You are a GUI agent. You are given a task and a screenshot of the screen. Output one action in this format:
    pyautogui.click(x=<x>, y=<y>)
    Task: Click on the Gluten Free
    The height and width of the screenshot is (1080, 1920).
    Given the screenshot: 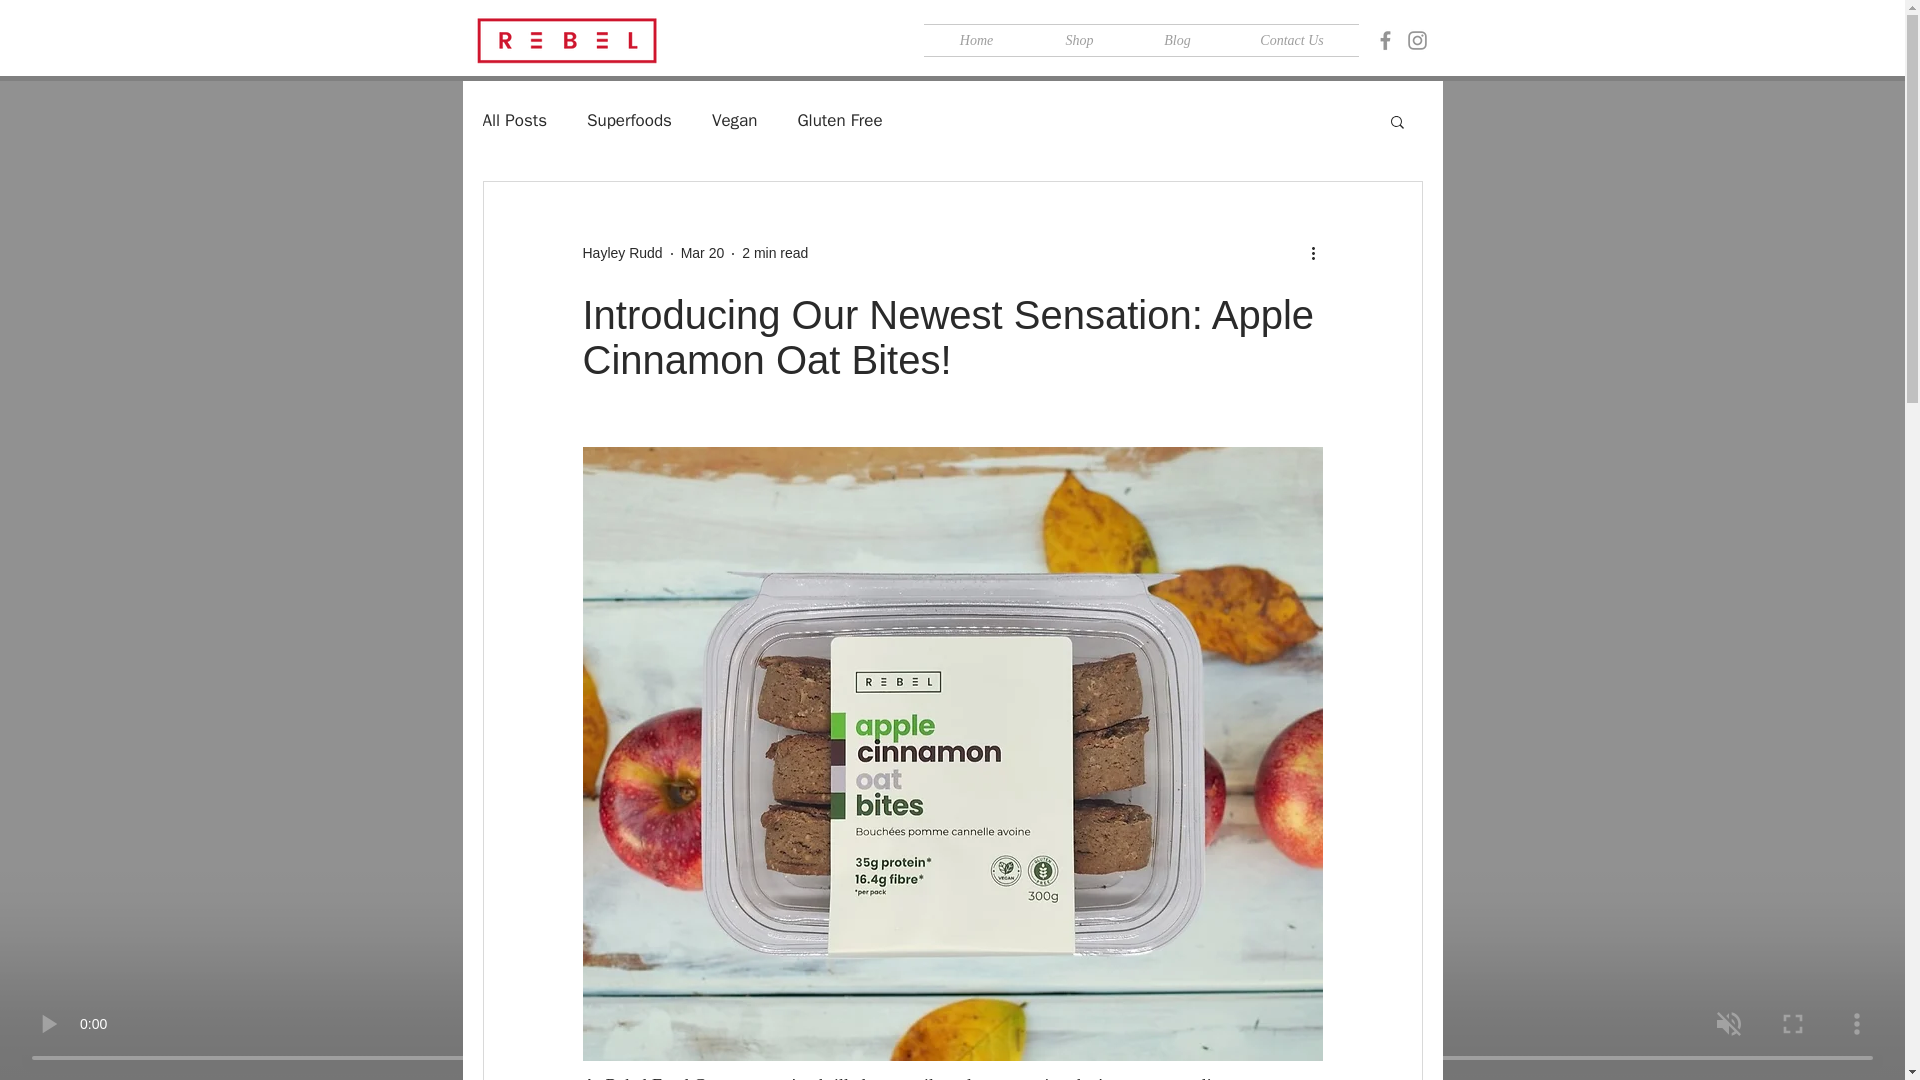 What is the action you would take?
    pyautogui.click(x=838, y=120)
    